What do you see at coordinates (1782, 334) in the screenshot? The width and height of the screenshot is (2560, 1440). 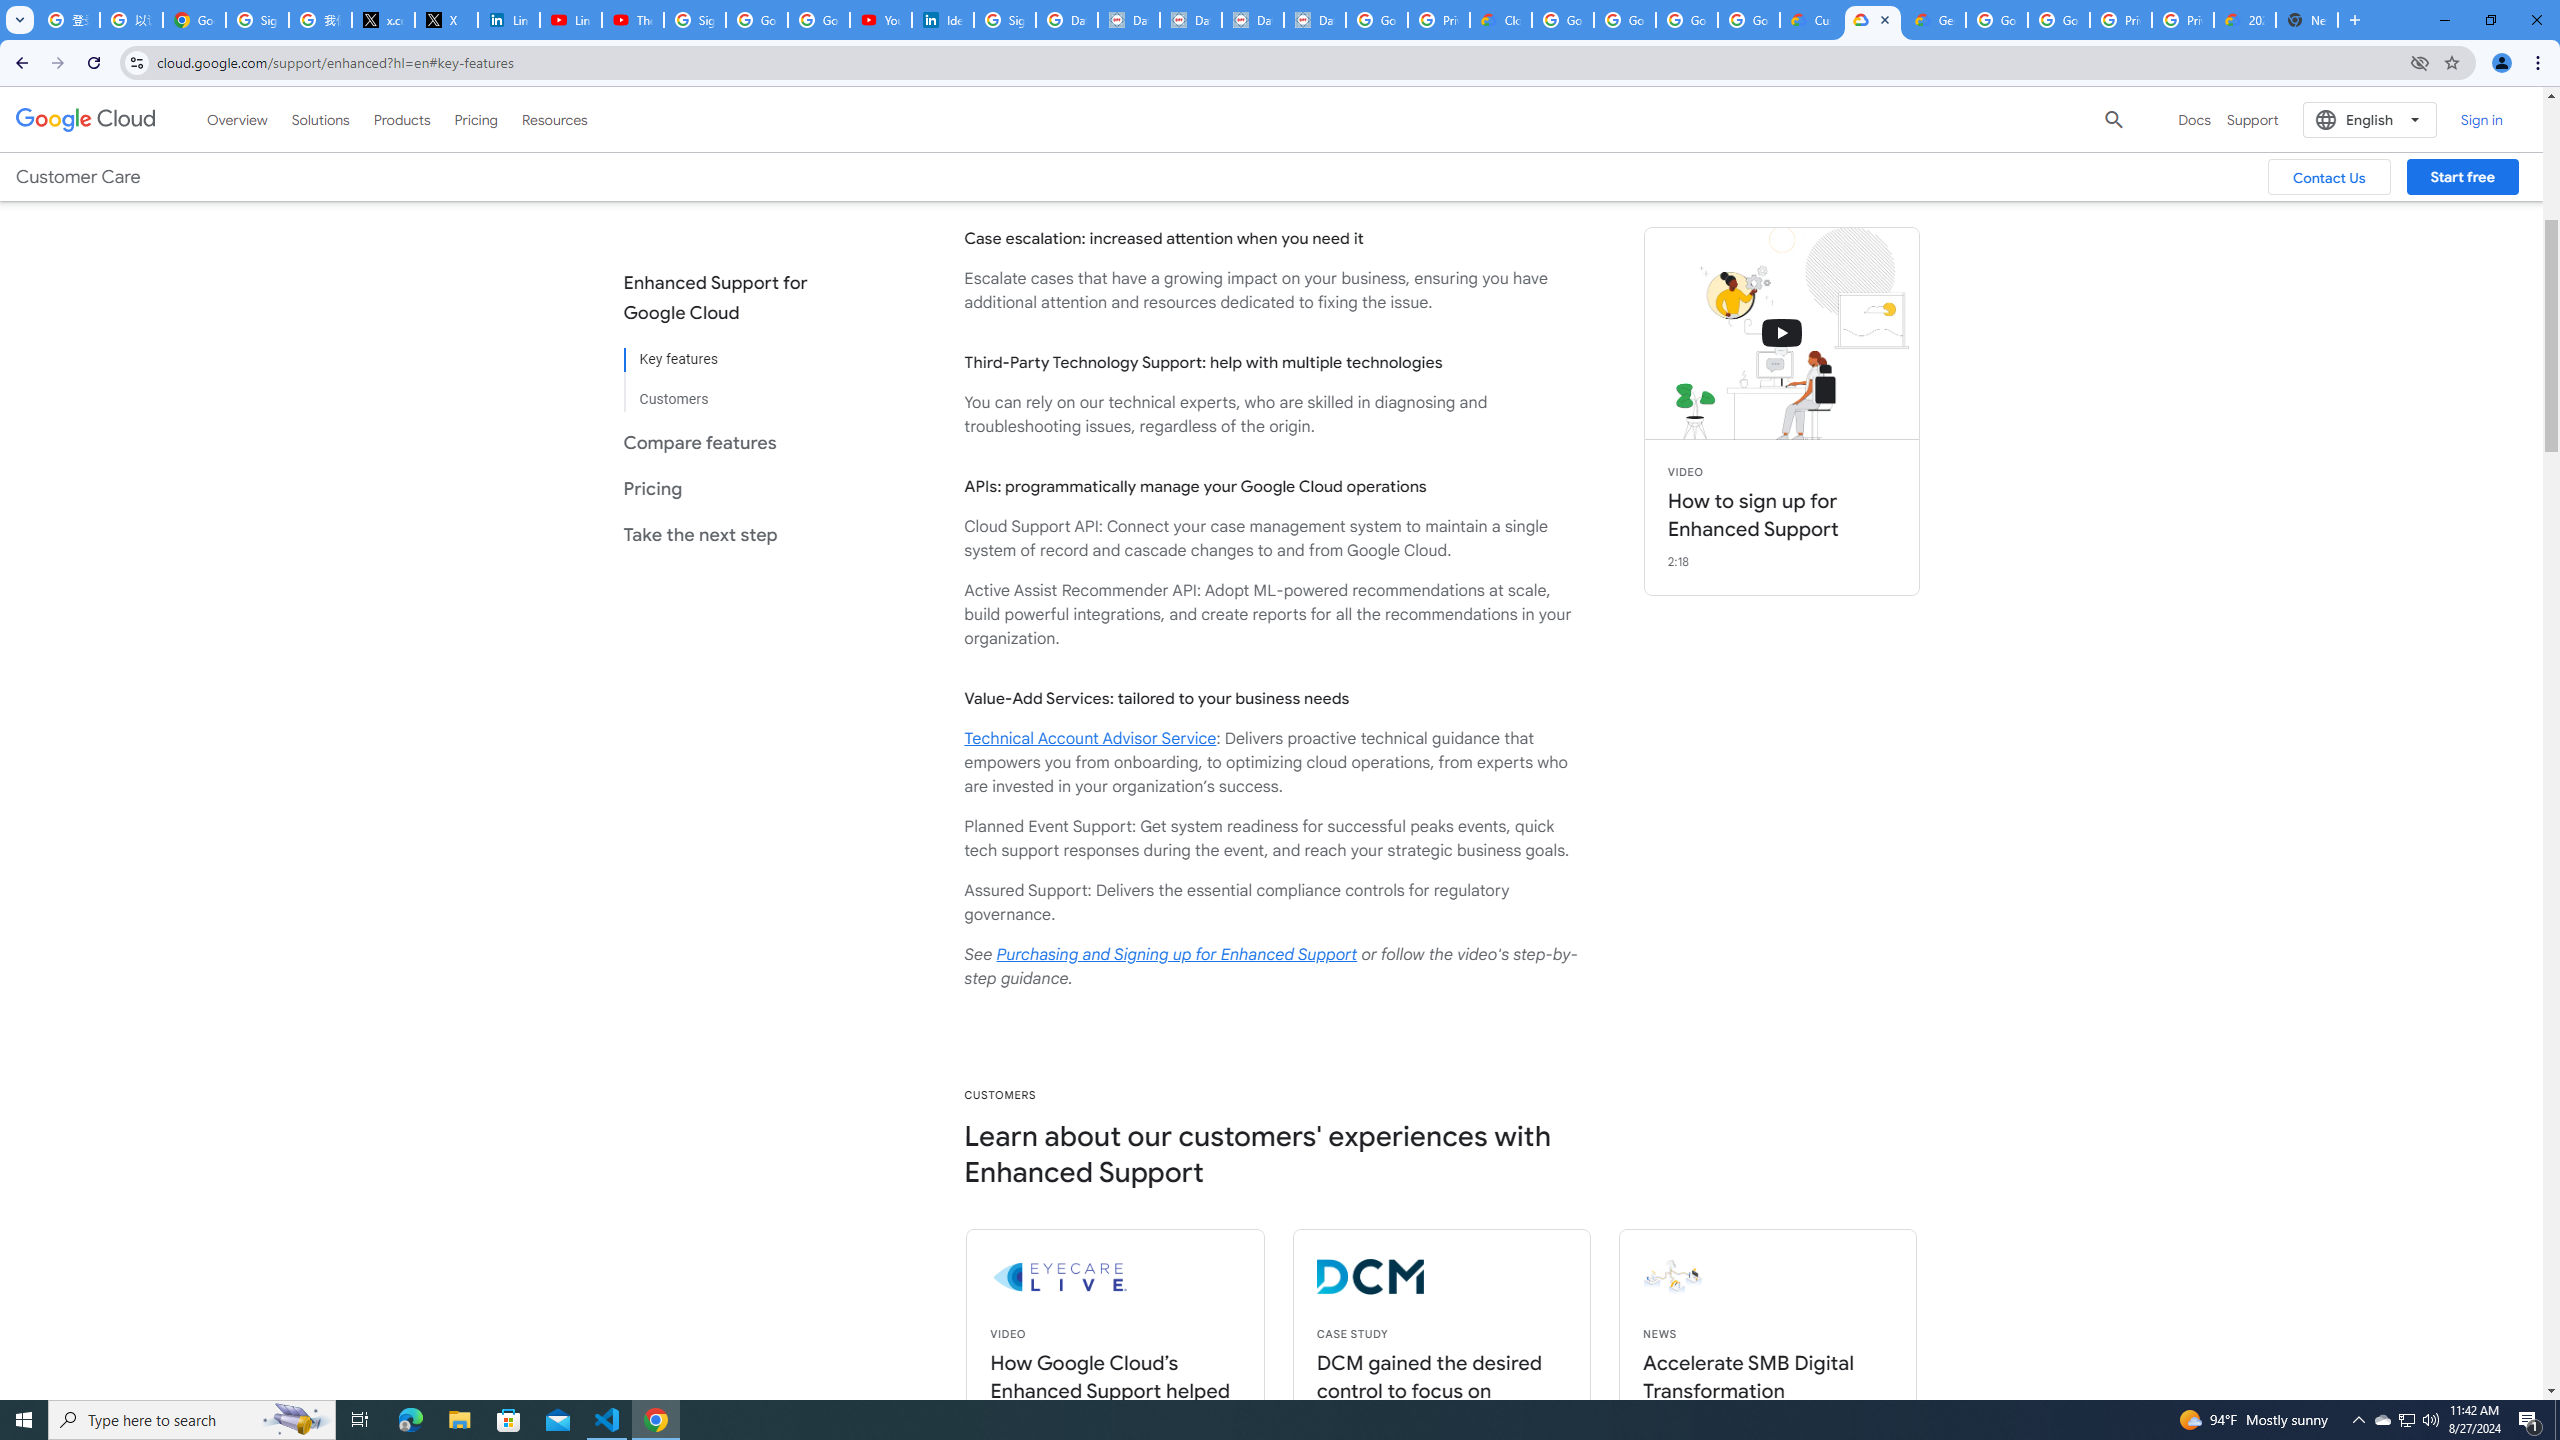 I see `connecting with support` at bounding box center [1782, 334].